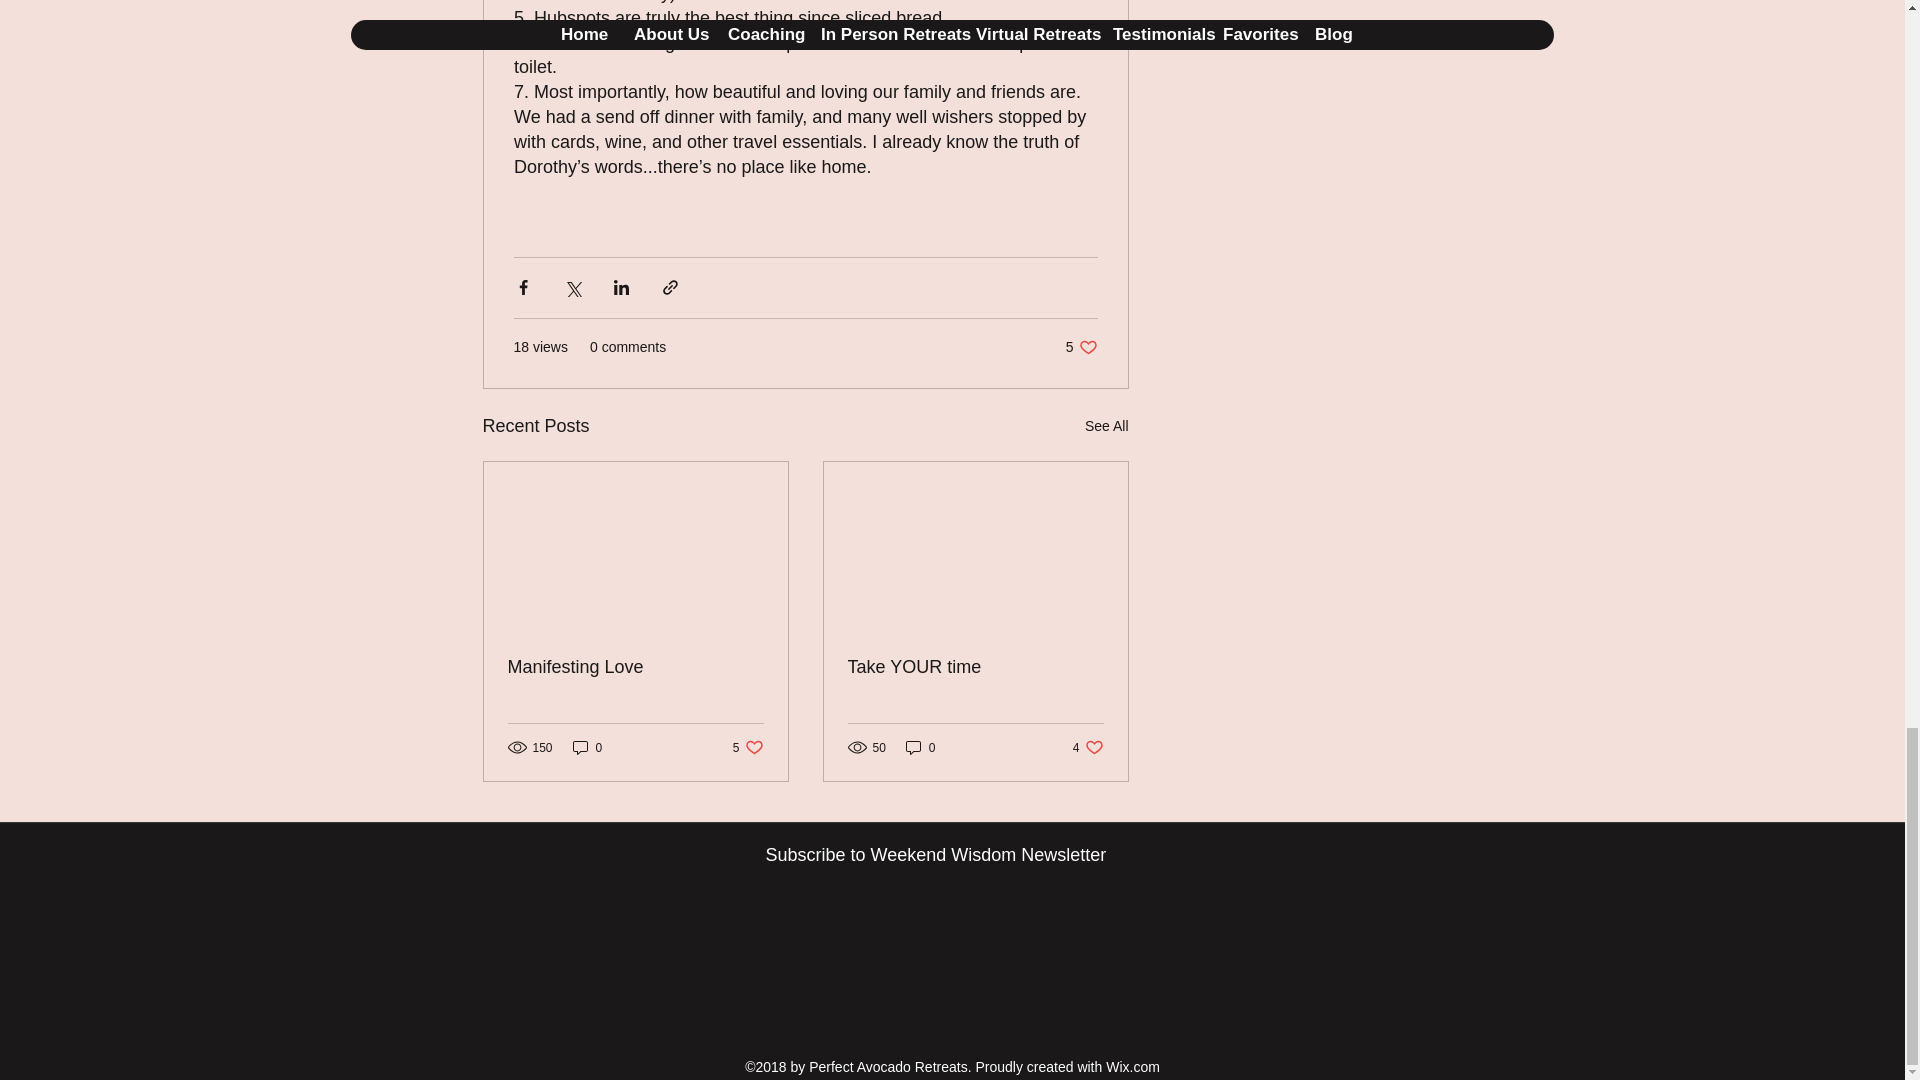 This screenshot has width=1920, height=1080. What do you see at coordinates (636, 667) in the screenshot?
I see `Take YOUR time` at bounding box center [636, 667].